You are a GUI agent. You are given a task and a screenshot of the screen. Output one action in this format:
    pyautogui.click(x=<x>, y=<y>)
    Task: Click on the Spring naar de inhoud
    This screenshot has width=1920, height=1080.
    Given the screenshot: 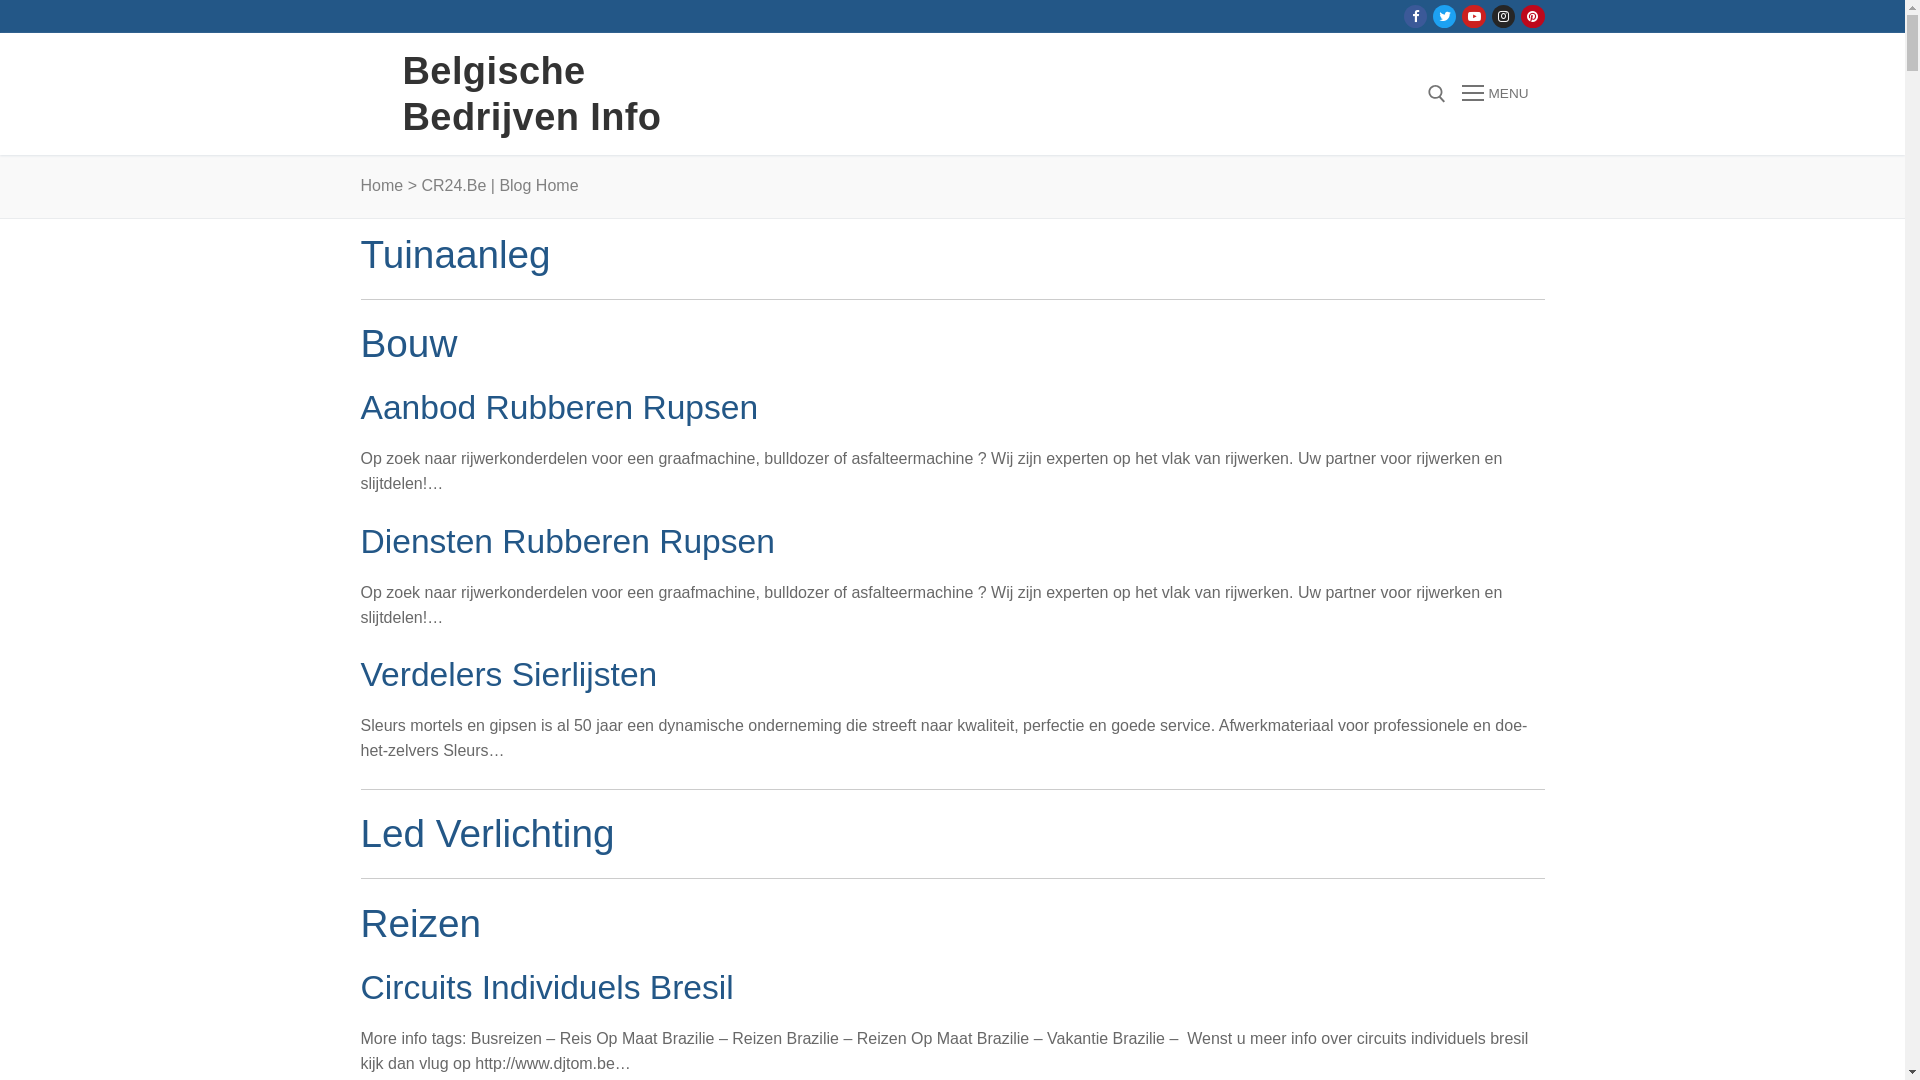 What is the action you would take?
    pyautogui.click(x=0, y=0)
    